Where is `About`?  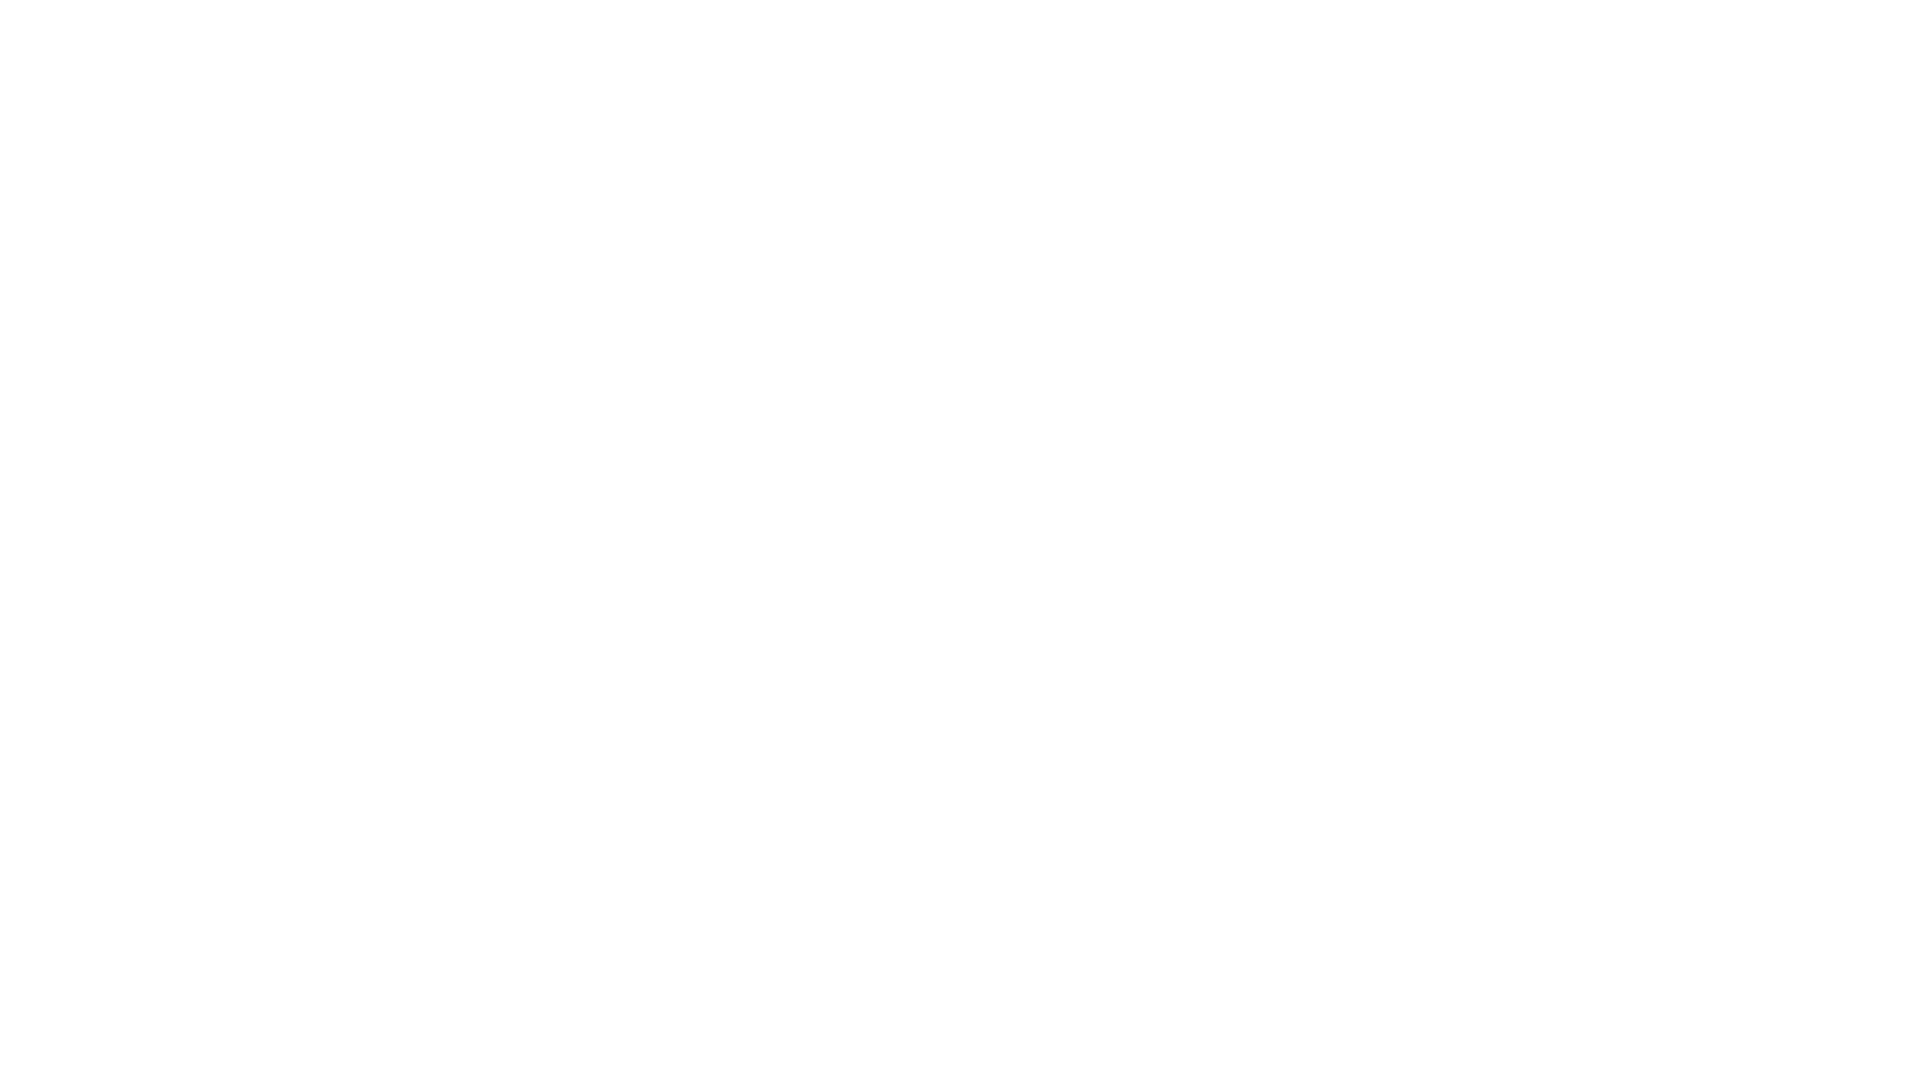 About is located at coordinates (29, 400).